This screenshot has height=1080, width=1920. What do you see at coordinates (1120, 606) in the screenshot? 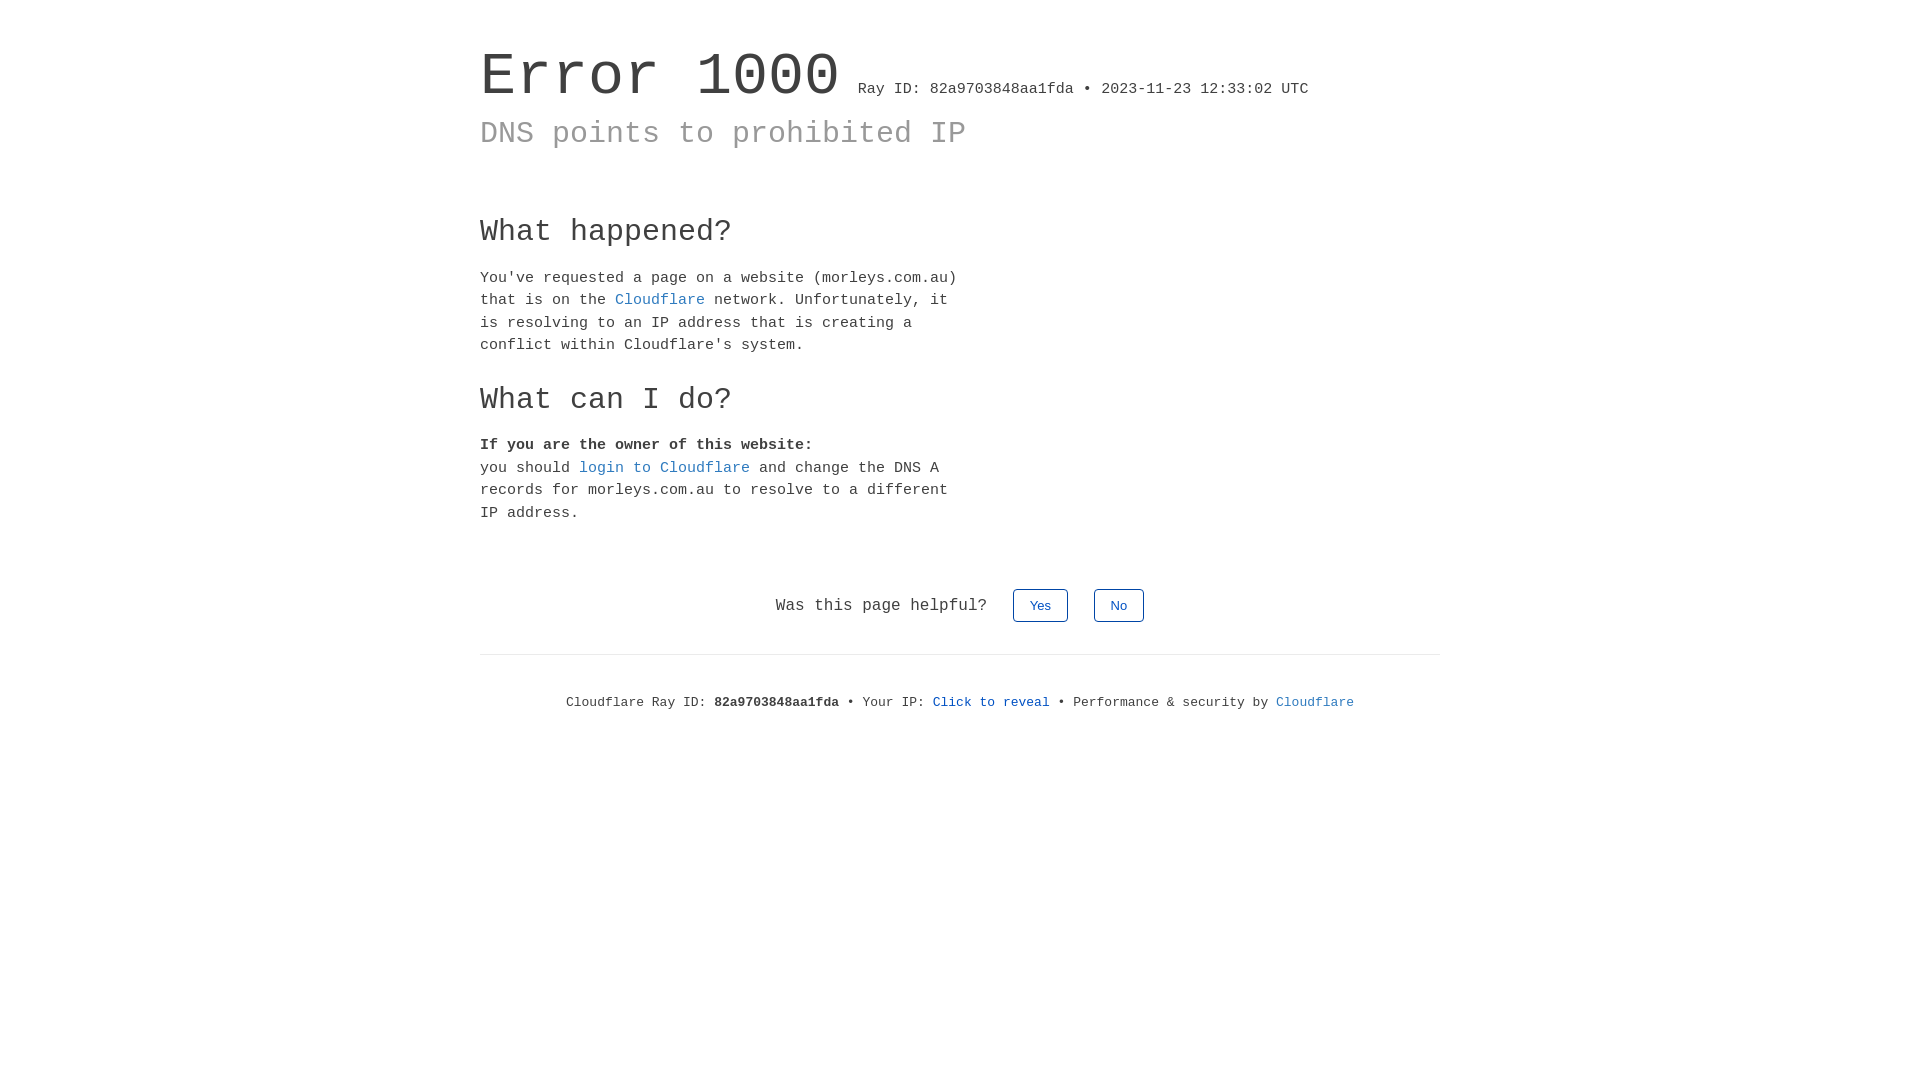
I see `No` at bounding box center [1120, 606].